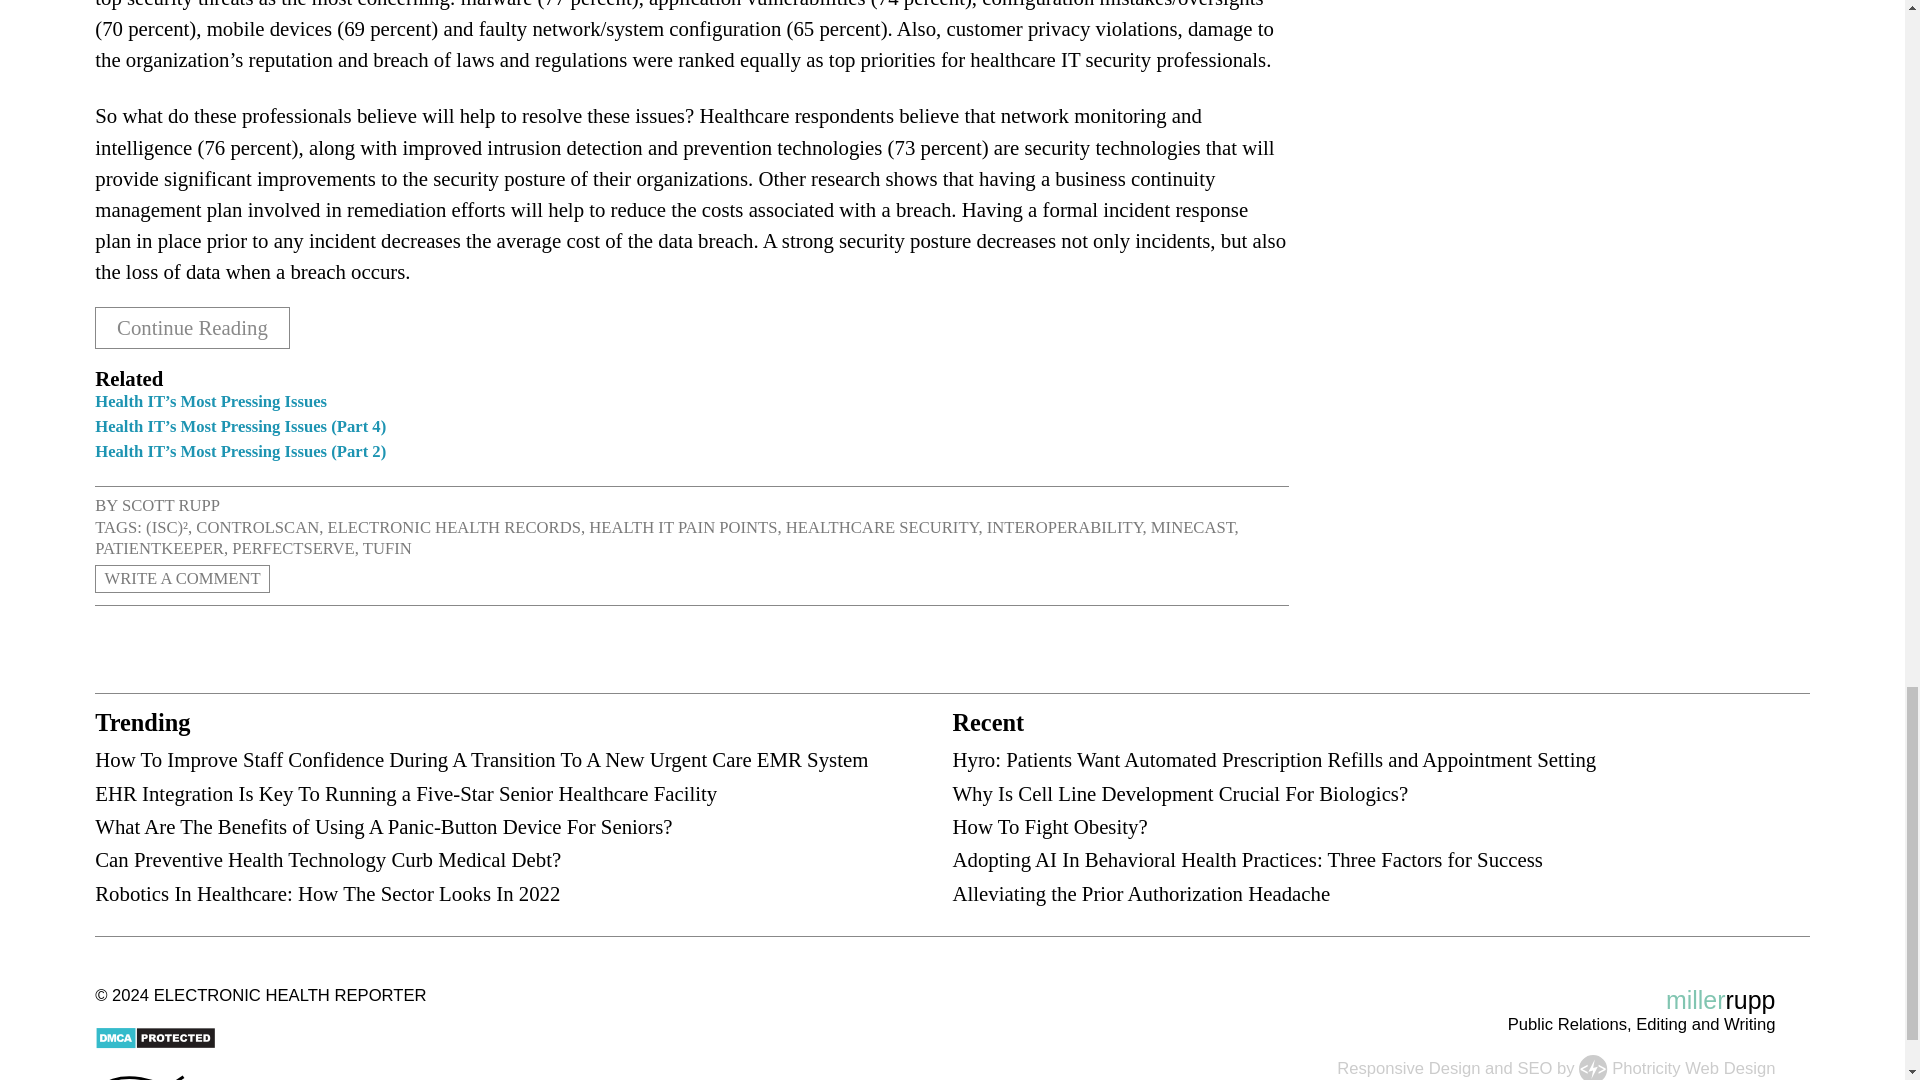 The height and width of the screenshot is (1080, 1920). What do you see at coordinates (256, 527) in the screenshot?
I see `CONTROLSCAN` at bounding box center [256, 527].